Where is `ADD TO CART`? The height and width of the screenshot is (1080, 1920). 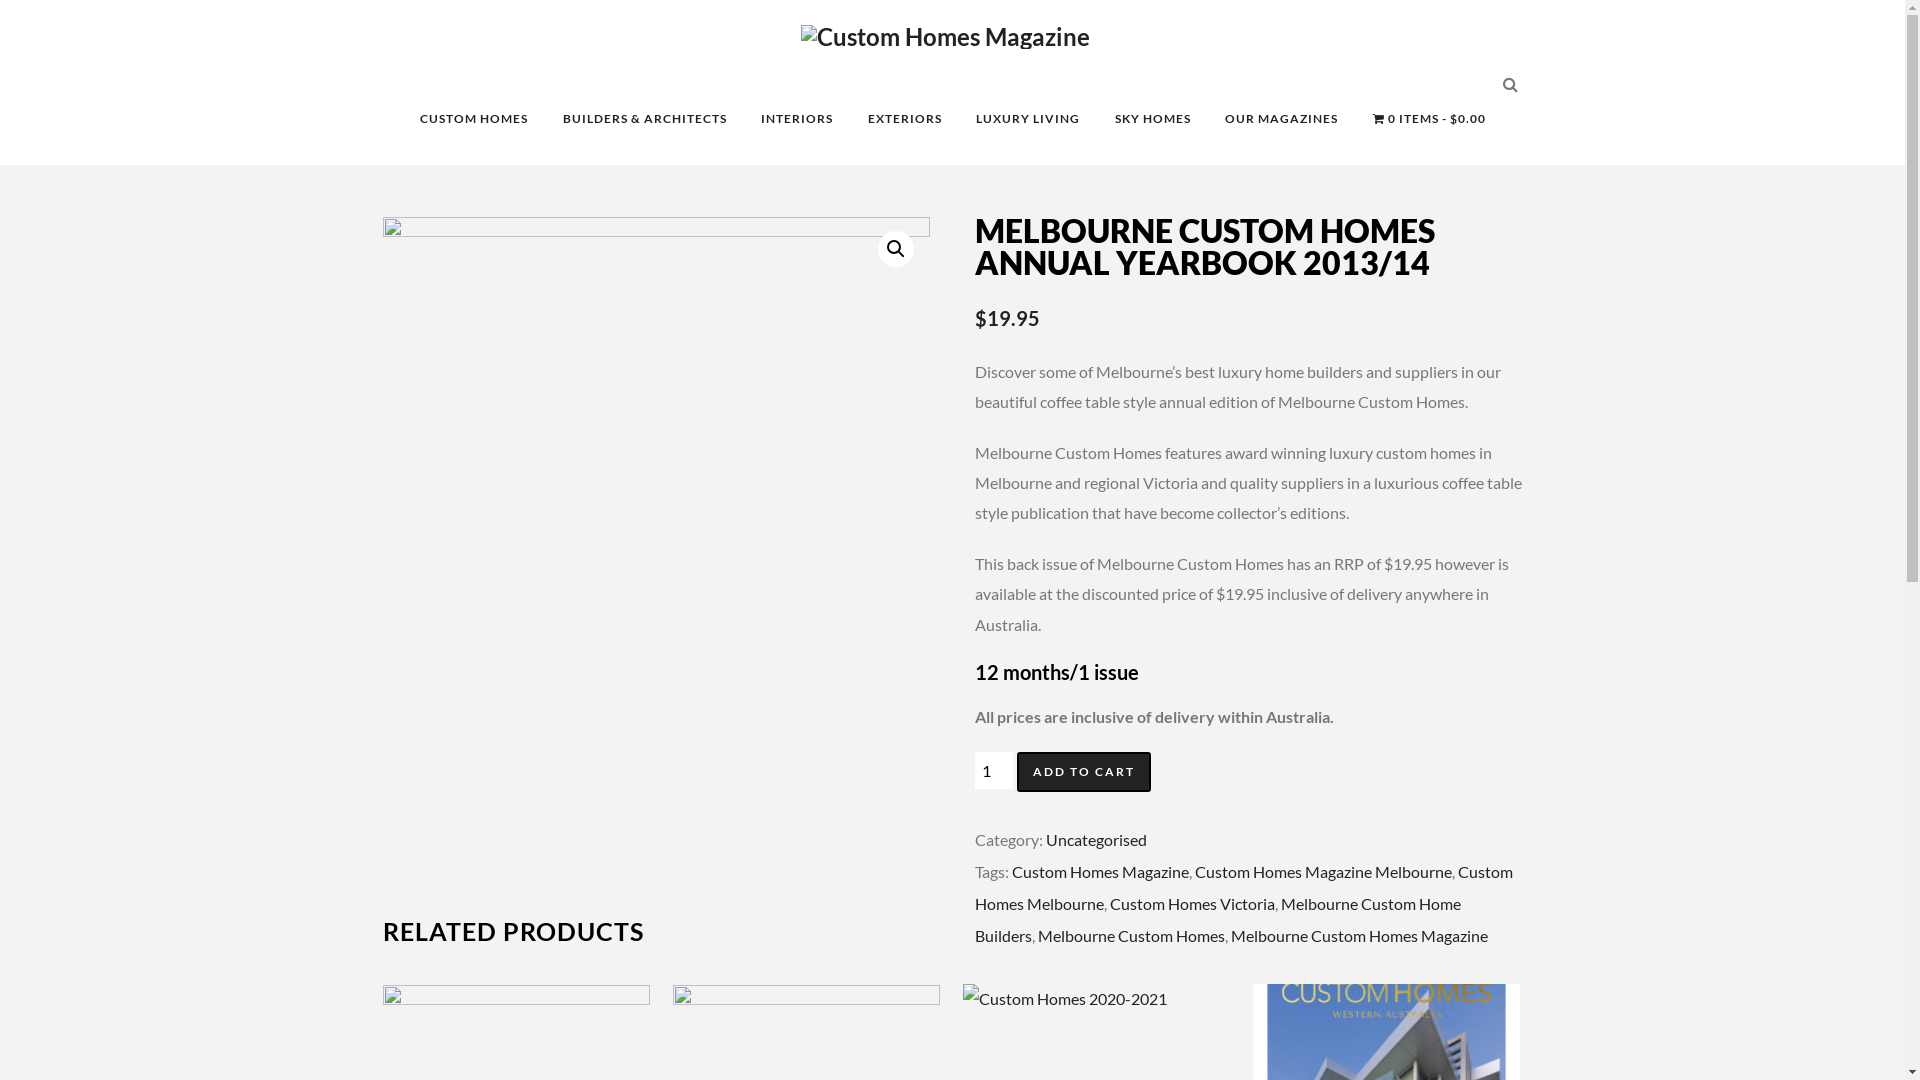
ADD TO CART is located at coordinates (1084, 772).